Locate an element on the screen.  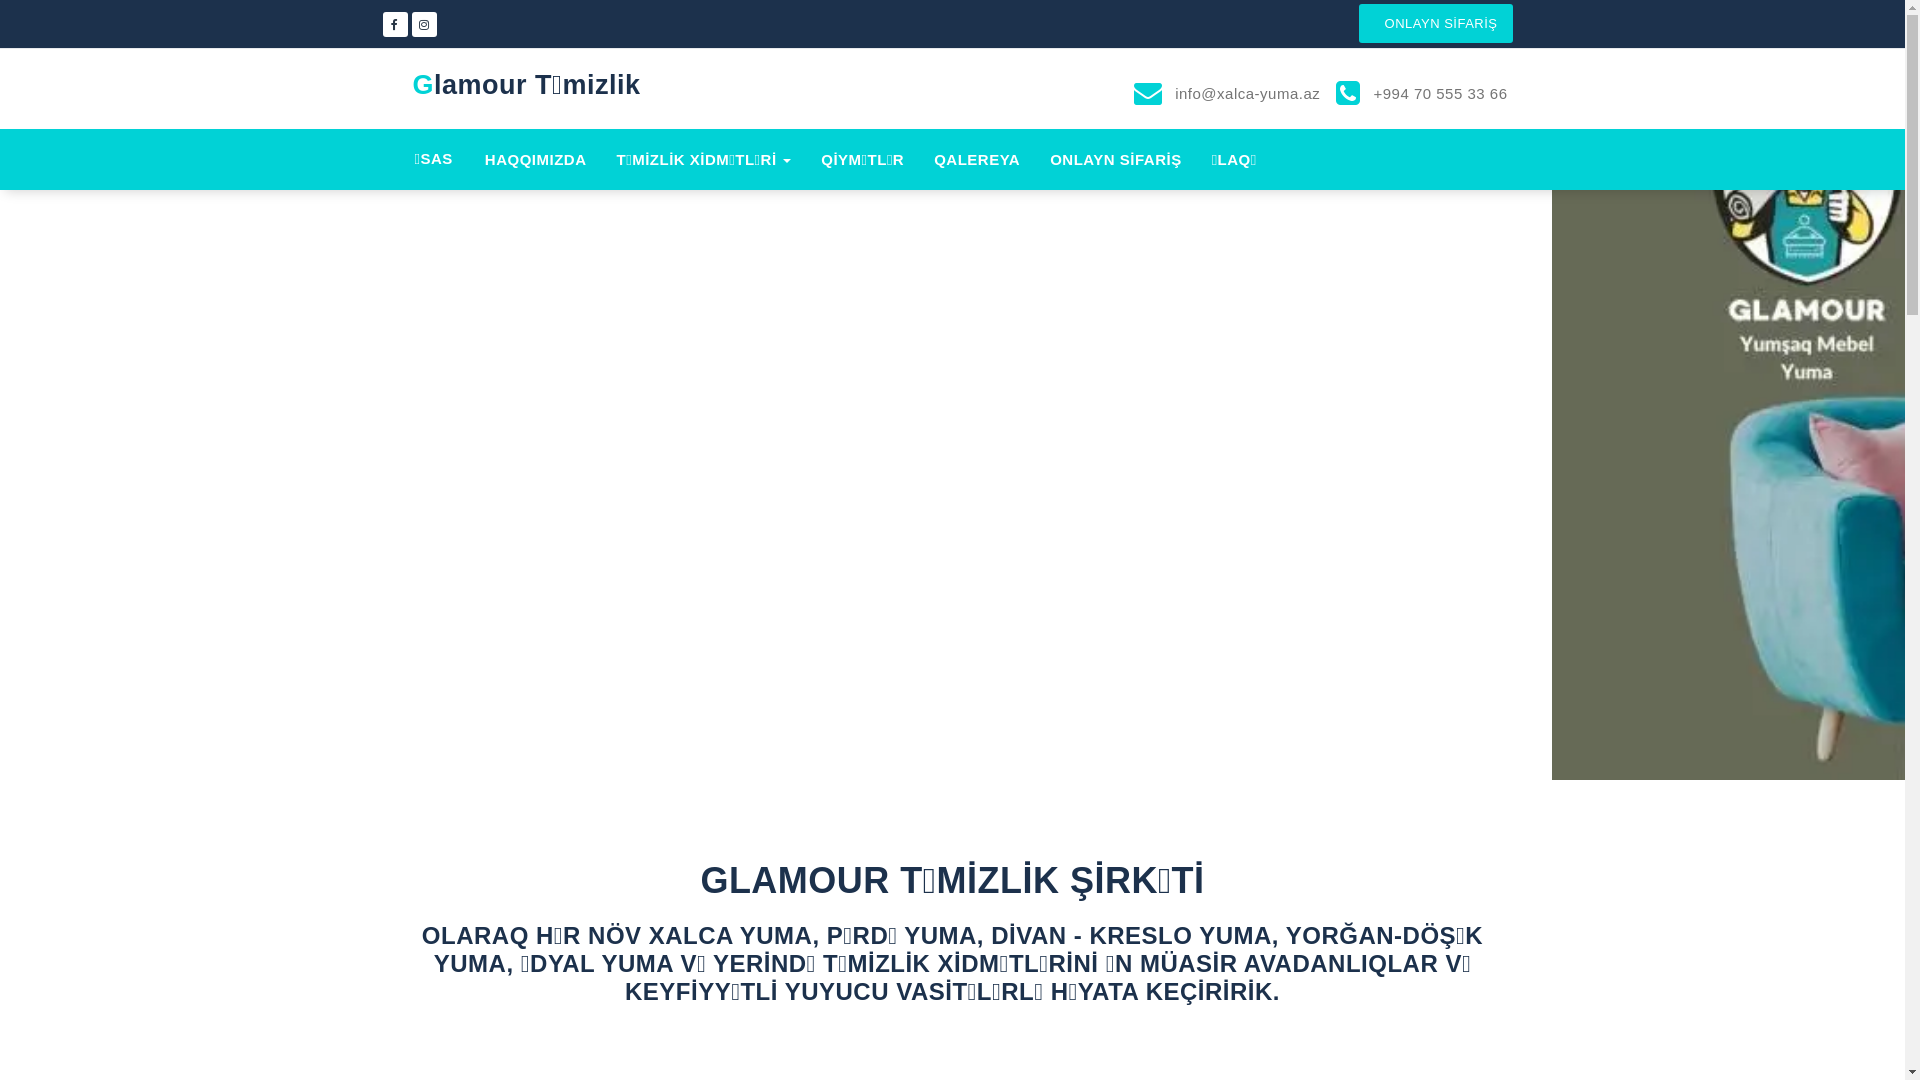
info@xalca-yuma.az is located at coordinates (1245, 94).